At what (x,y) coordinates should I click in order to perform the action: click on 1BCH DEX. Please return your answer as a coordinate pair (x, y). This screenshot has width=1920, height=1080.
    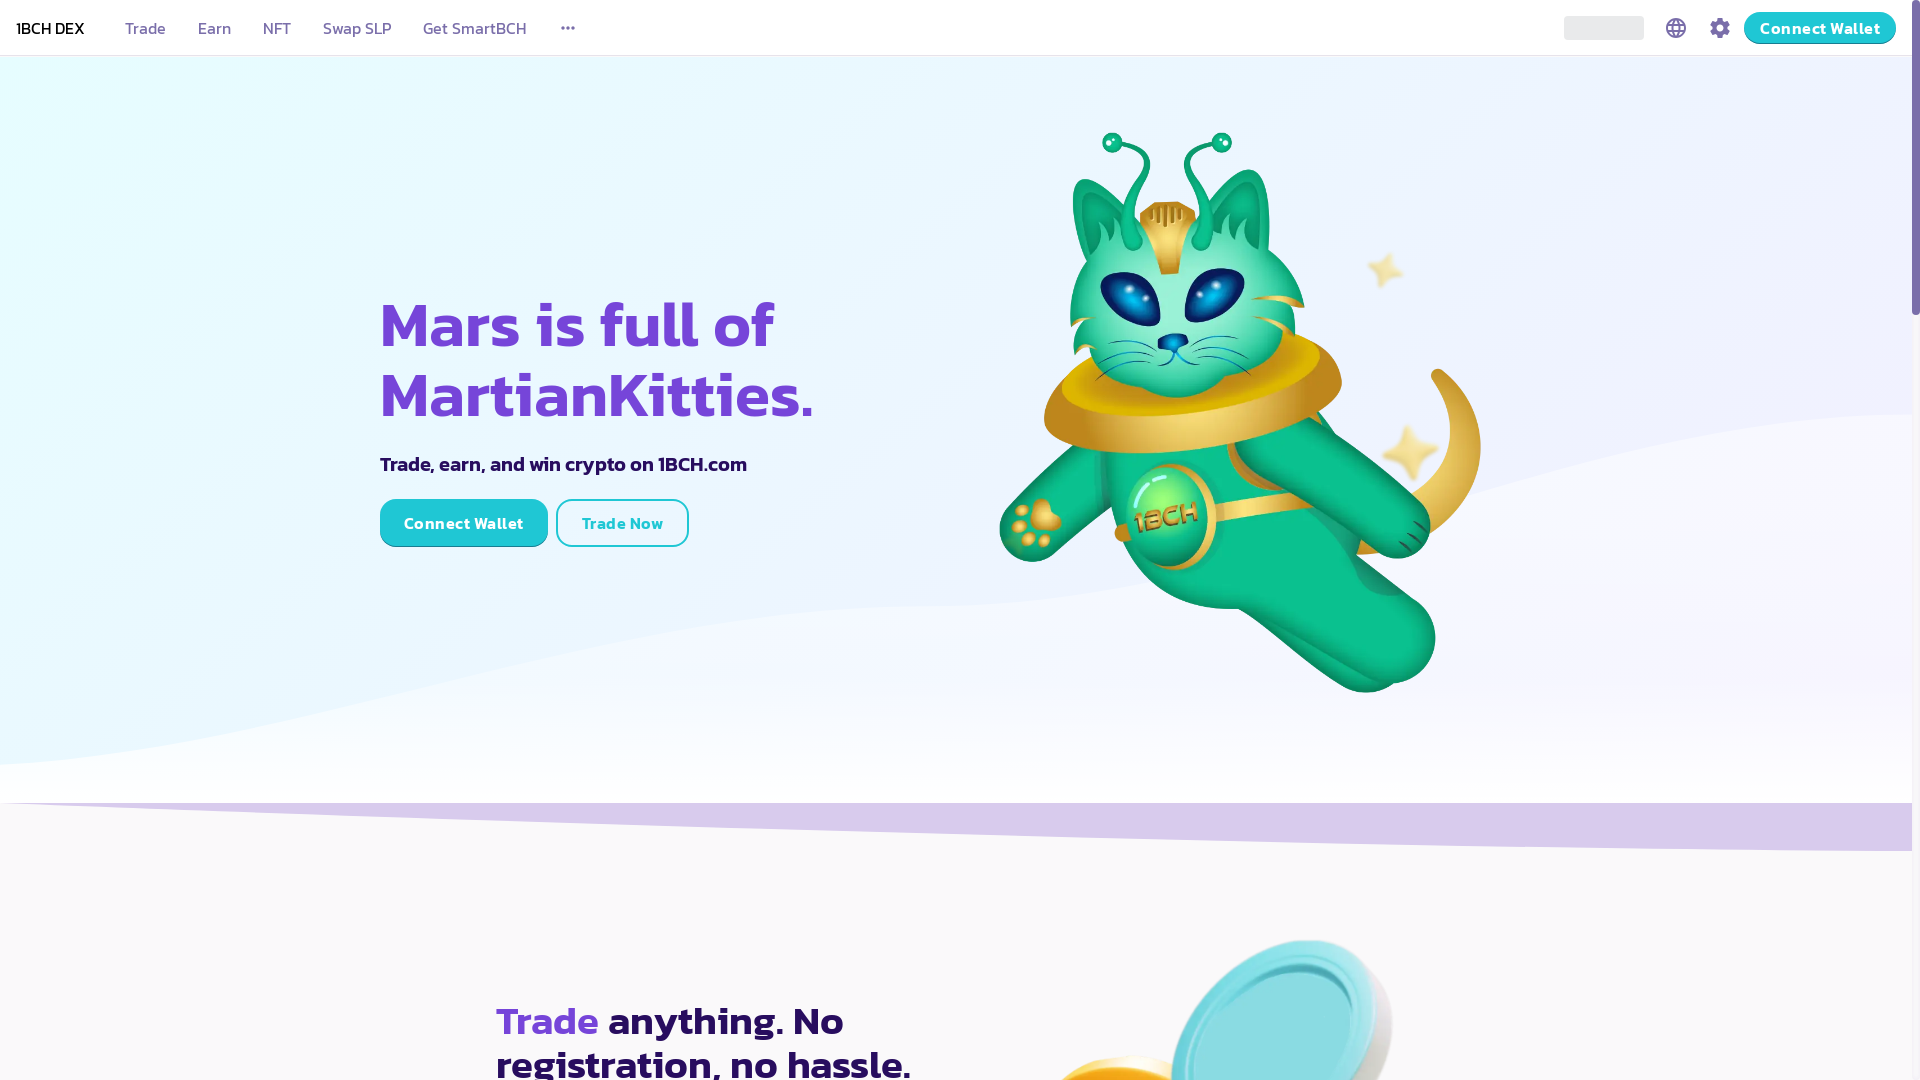
    Looking at the image, I should click on (50, 28).